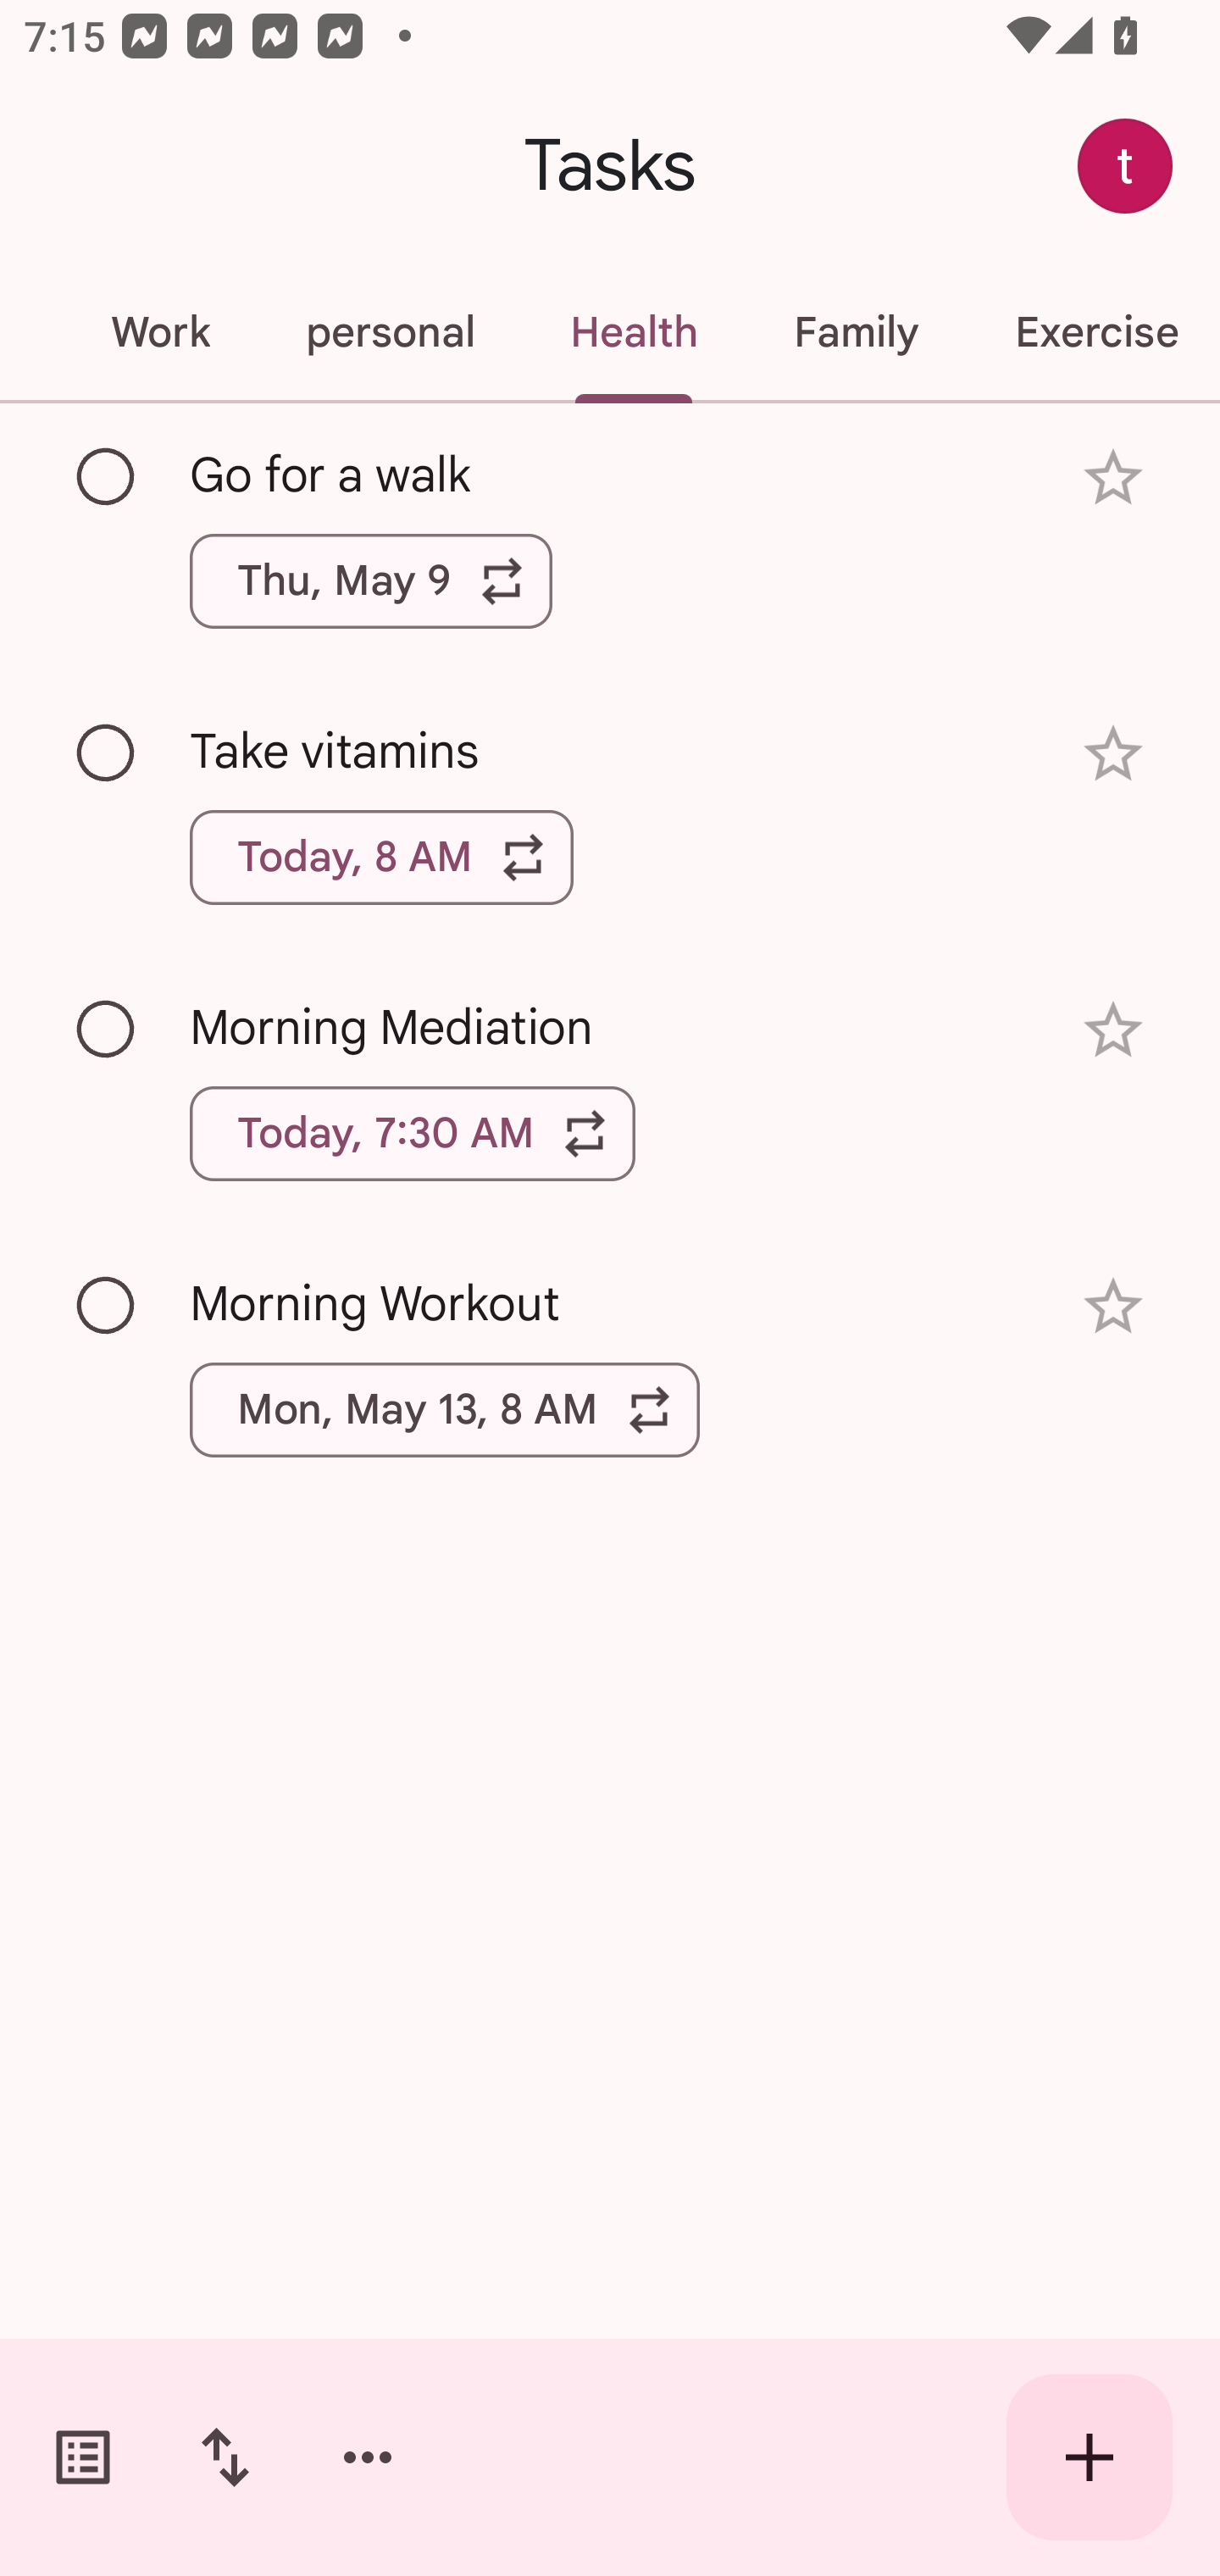  Describe the element at coordinates (1093, 332) in the screenshot. I see `Exercise` at that location.